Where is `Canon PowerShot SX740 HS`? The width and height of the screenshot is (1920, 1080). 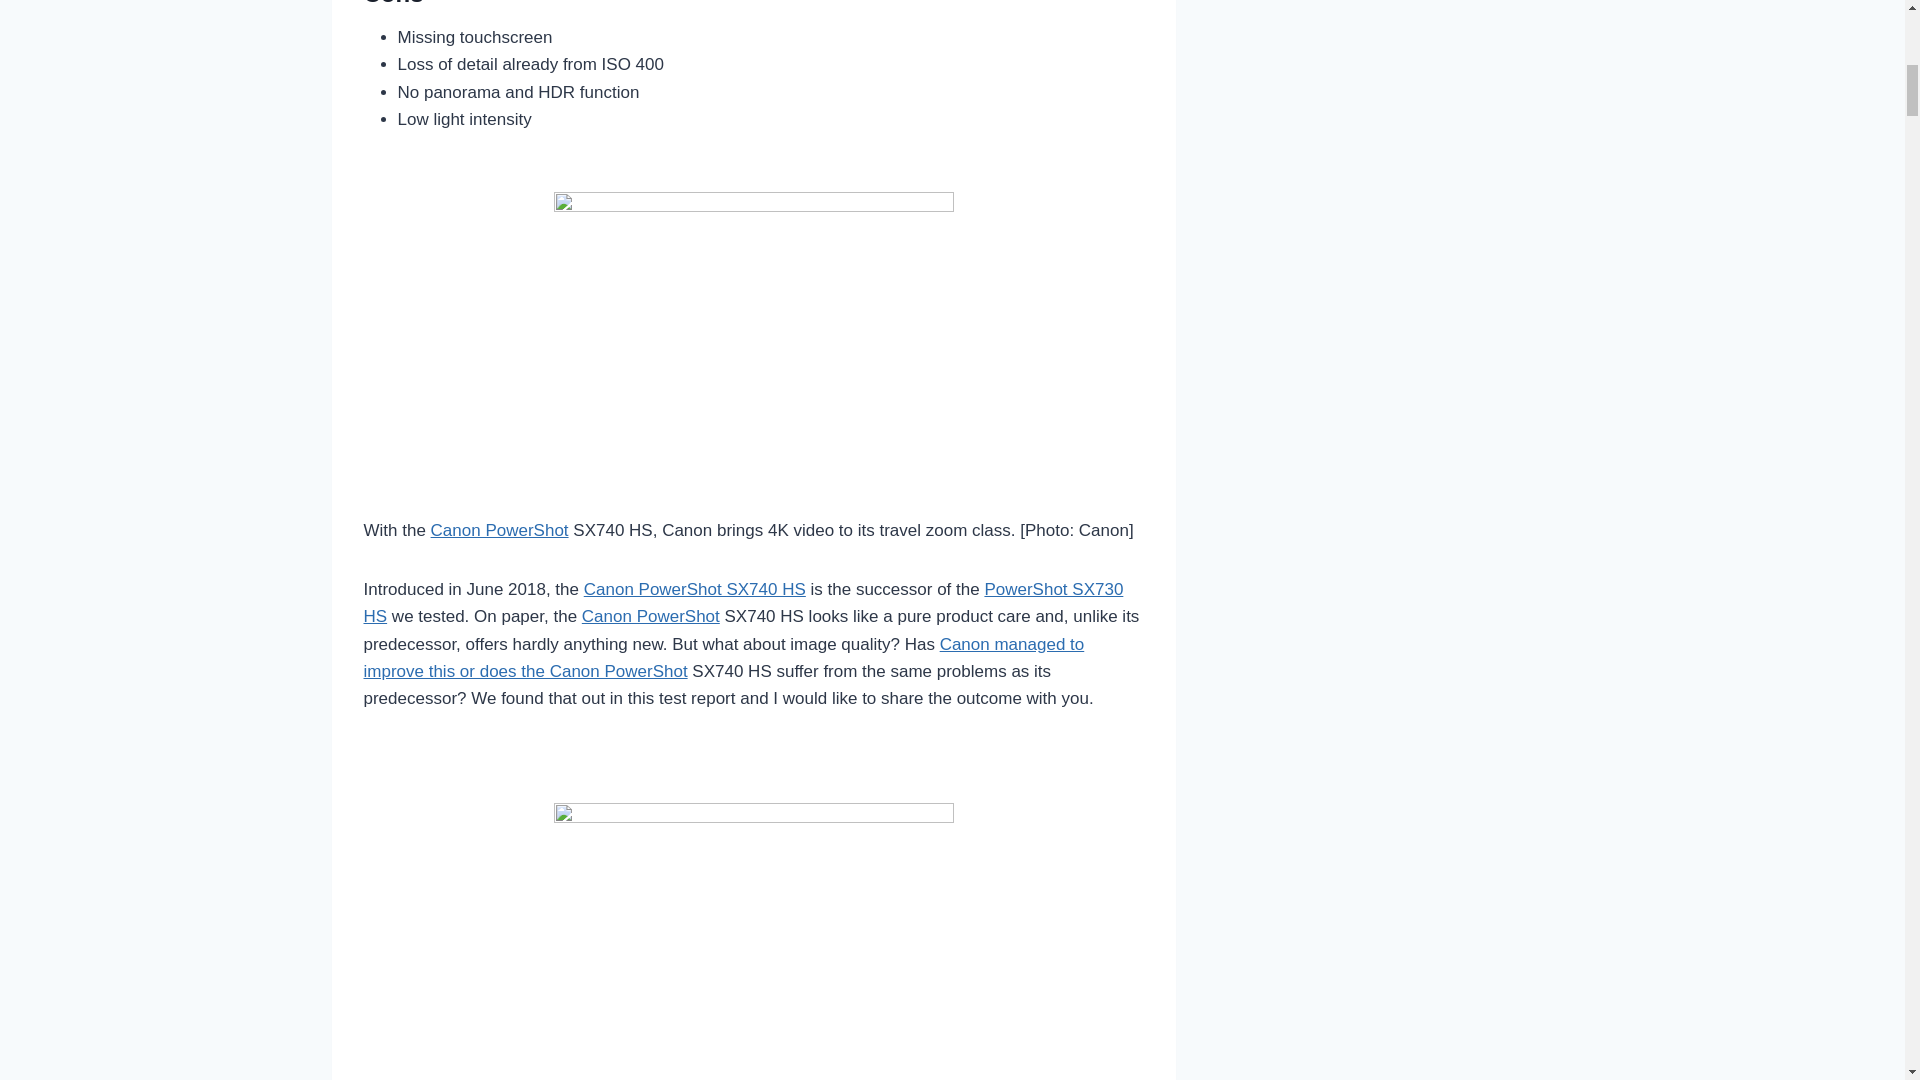
Canon PowerShot SX740 HS is located at coordinates (694, 589).